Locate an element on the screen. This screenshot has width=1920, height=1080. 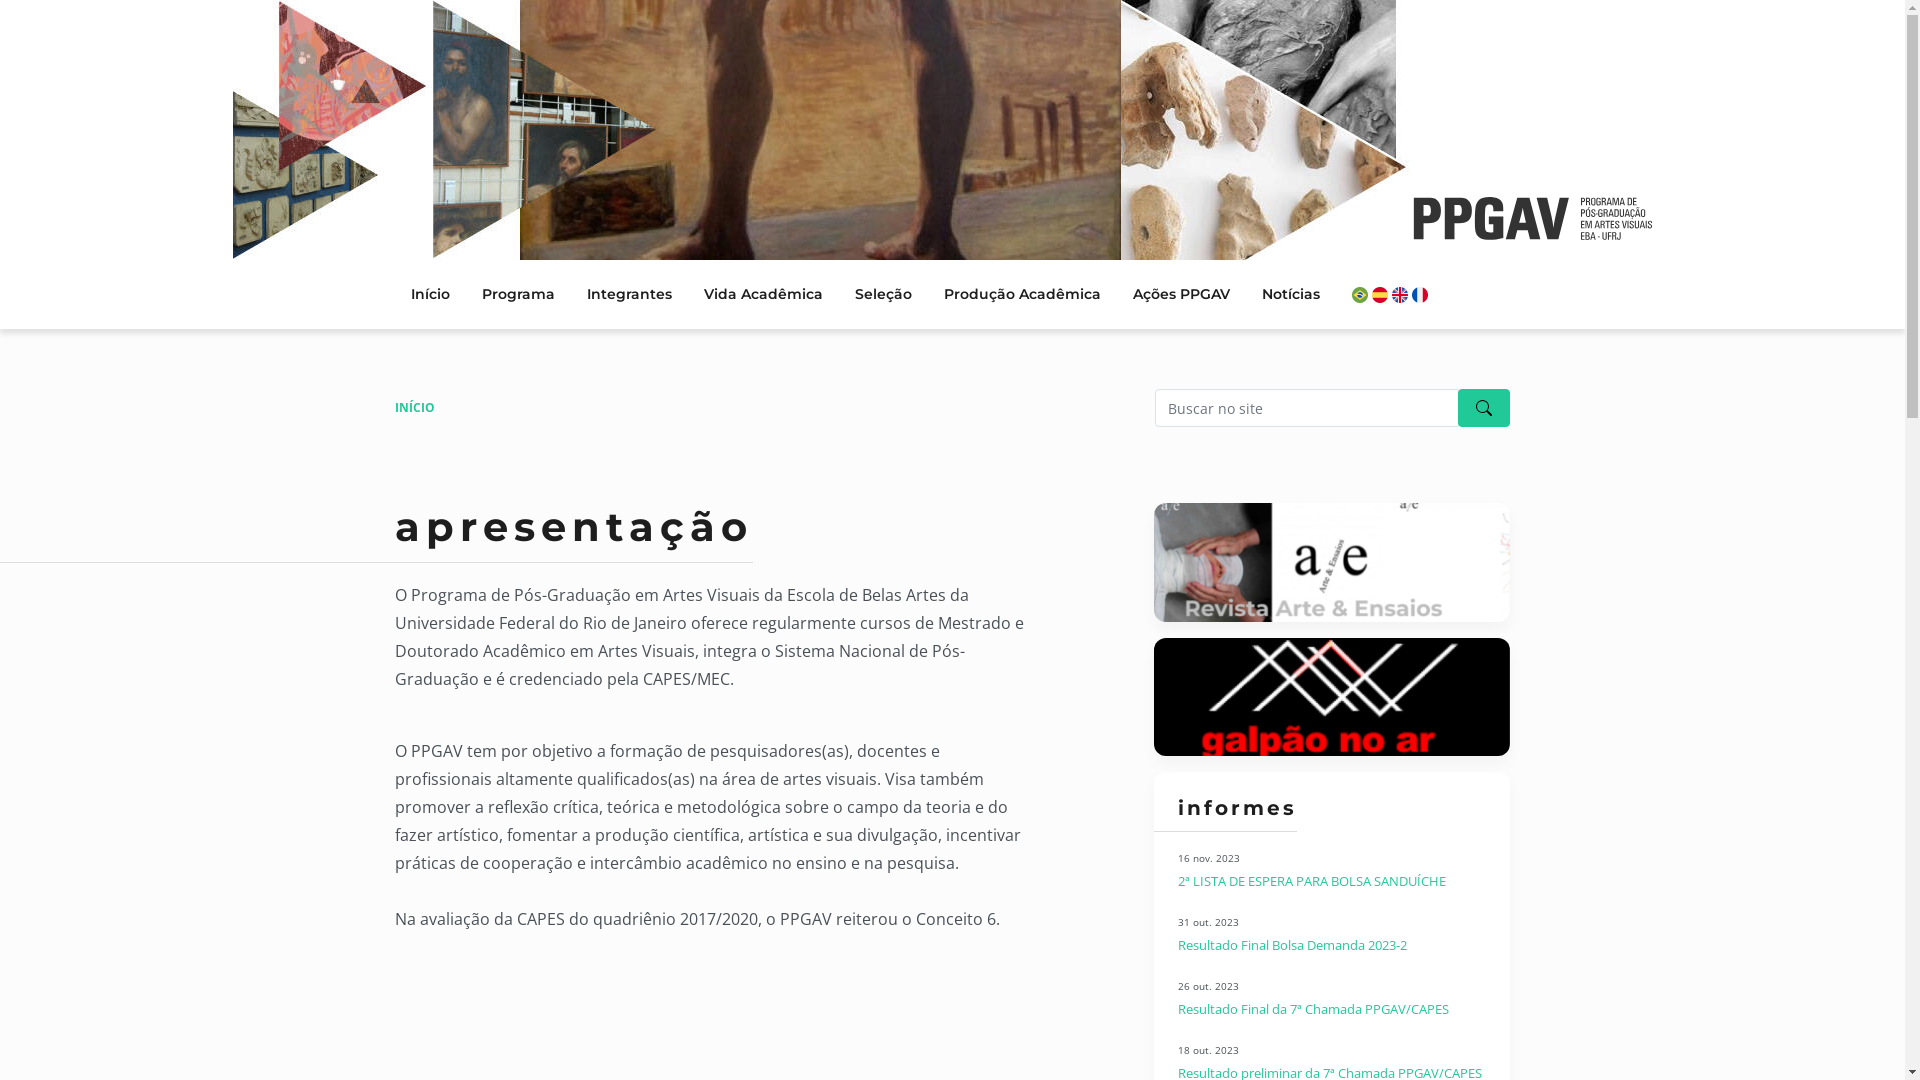
Programa is located at coordinates (518, 294).